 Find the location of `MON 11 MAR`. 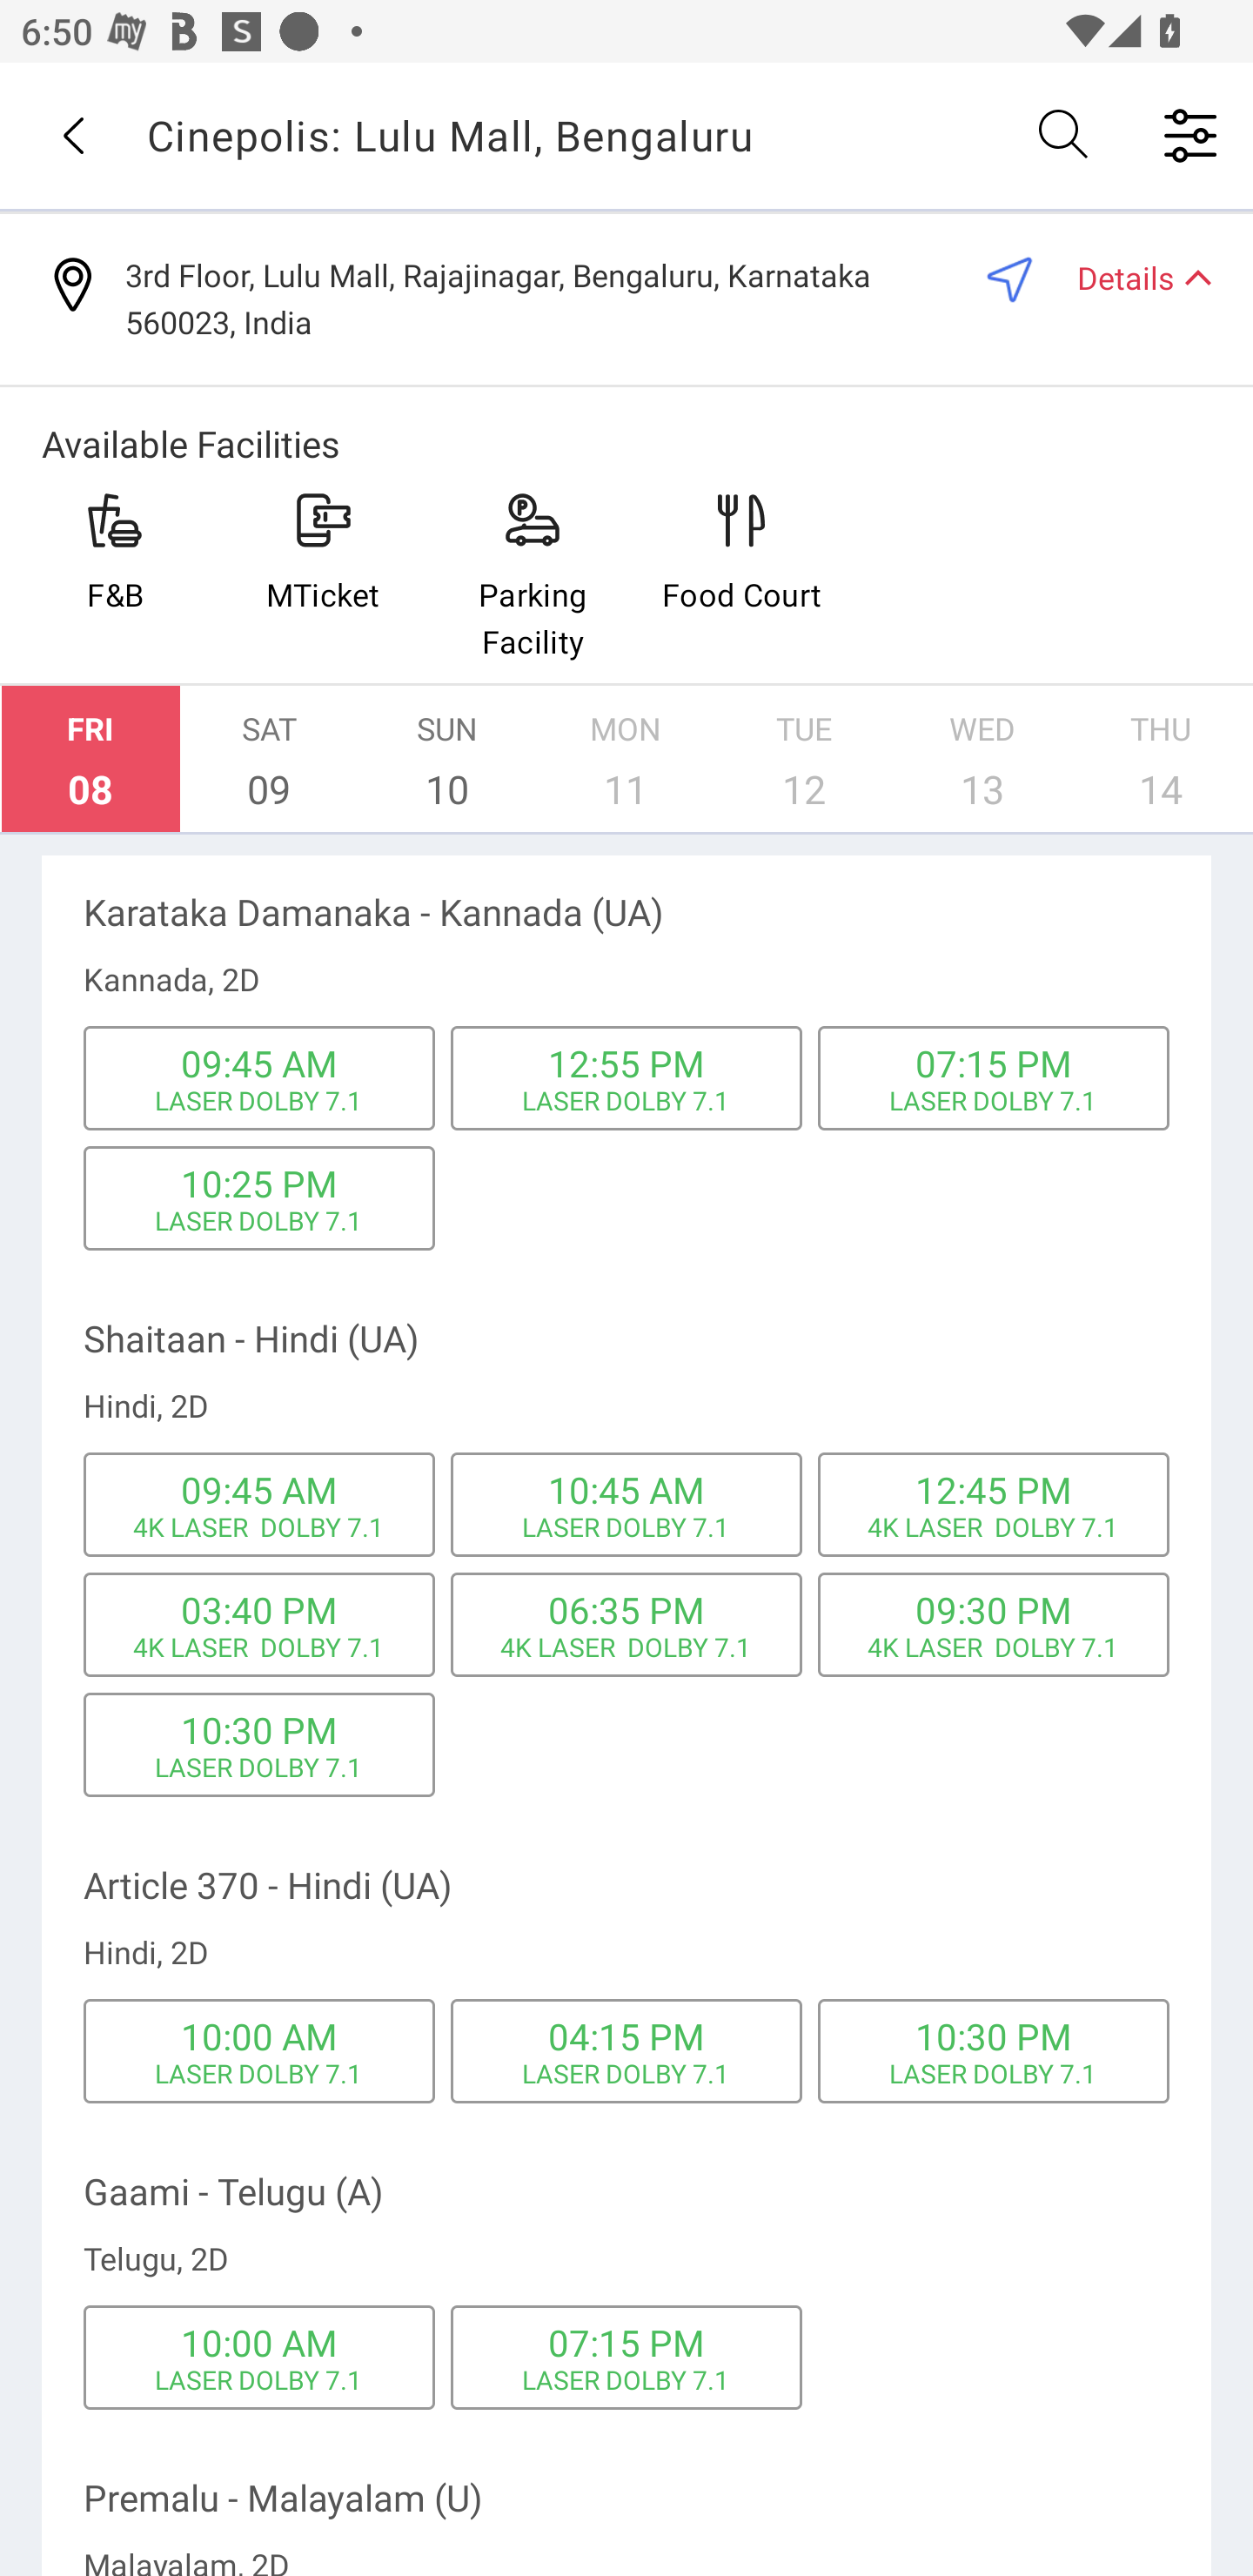

MON 11 MAR is located at coordinates (626, 759).